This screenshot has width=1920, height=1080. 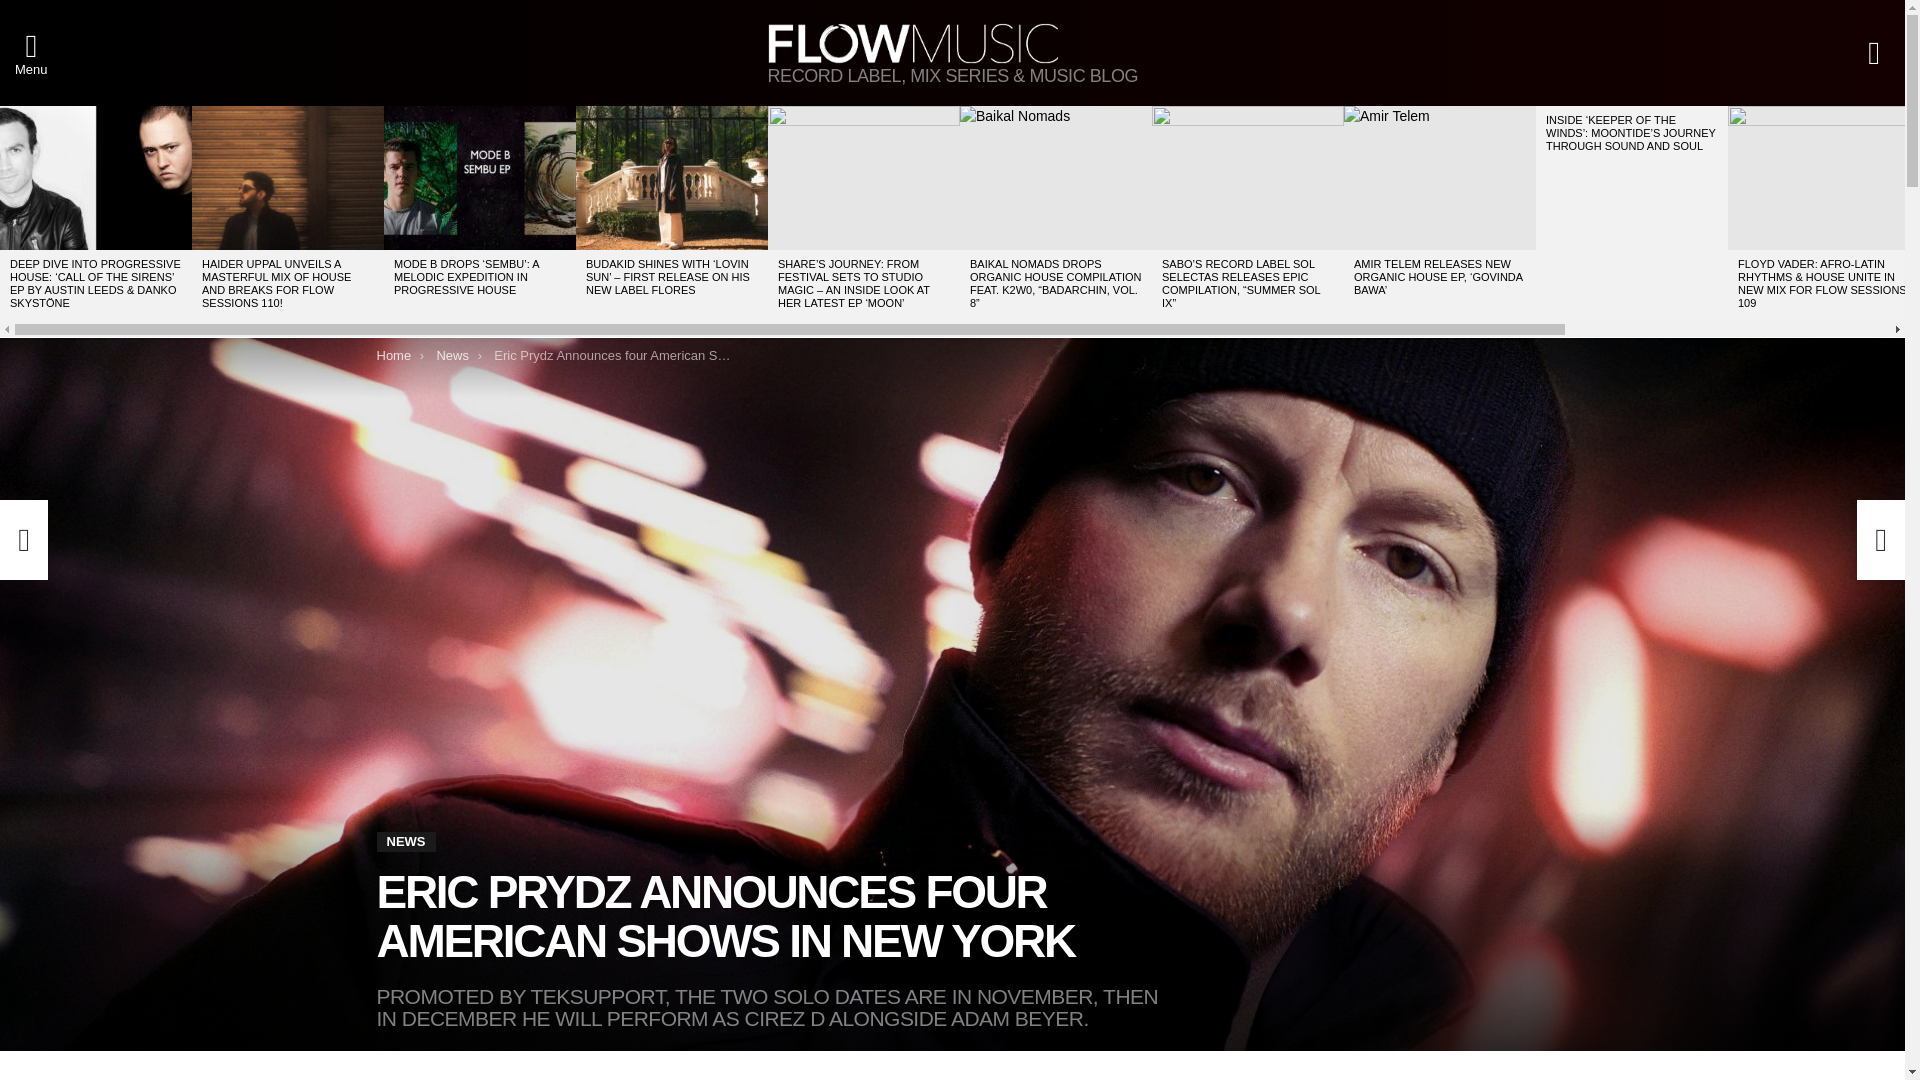 I want to click on NEWS, so click(x=406, y=842).